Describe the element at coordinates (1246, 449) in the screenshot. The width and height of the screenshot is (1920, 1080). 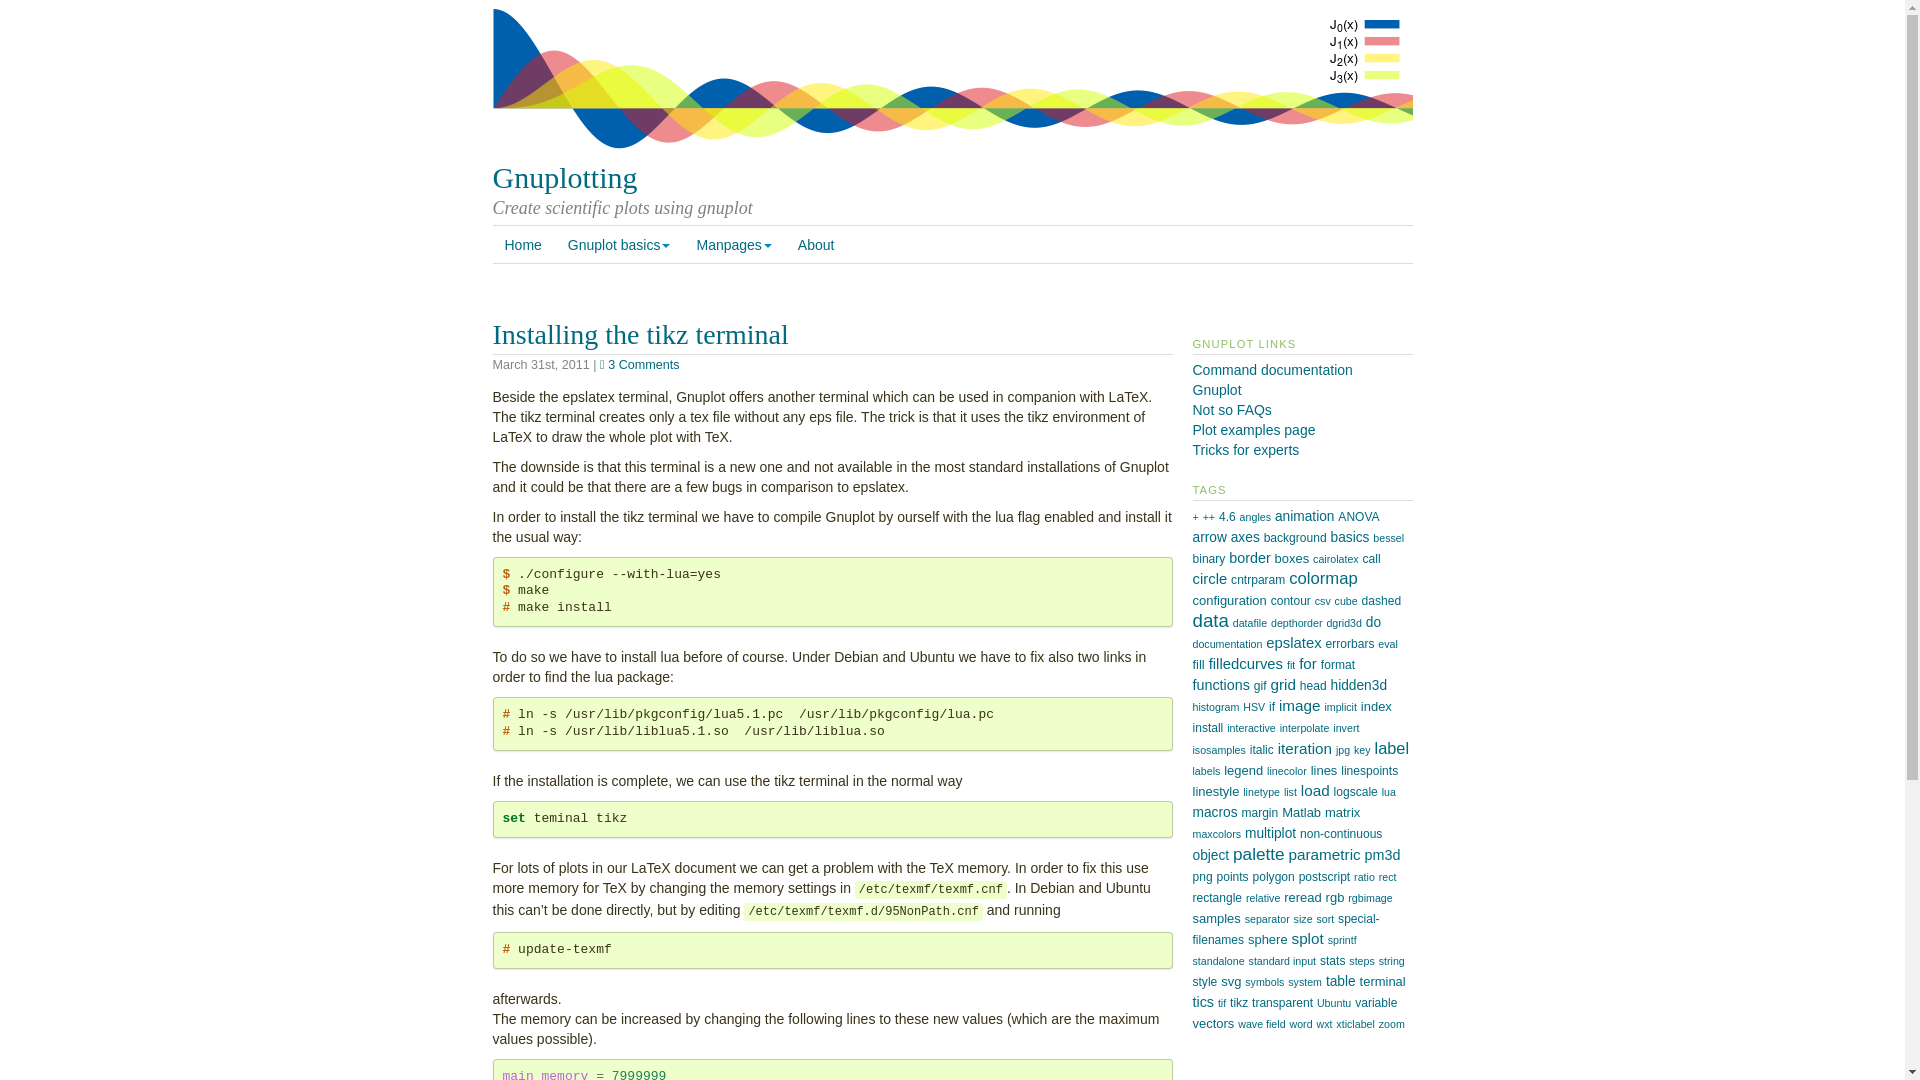
I see `A BLOG about advanced plotting with Gnuplot` at that location.